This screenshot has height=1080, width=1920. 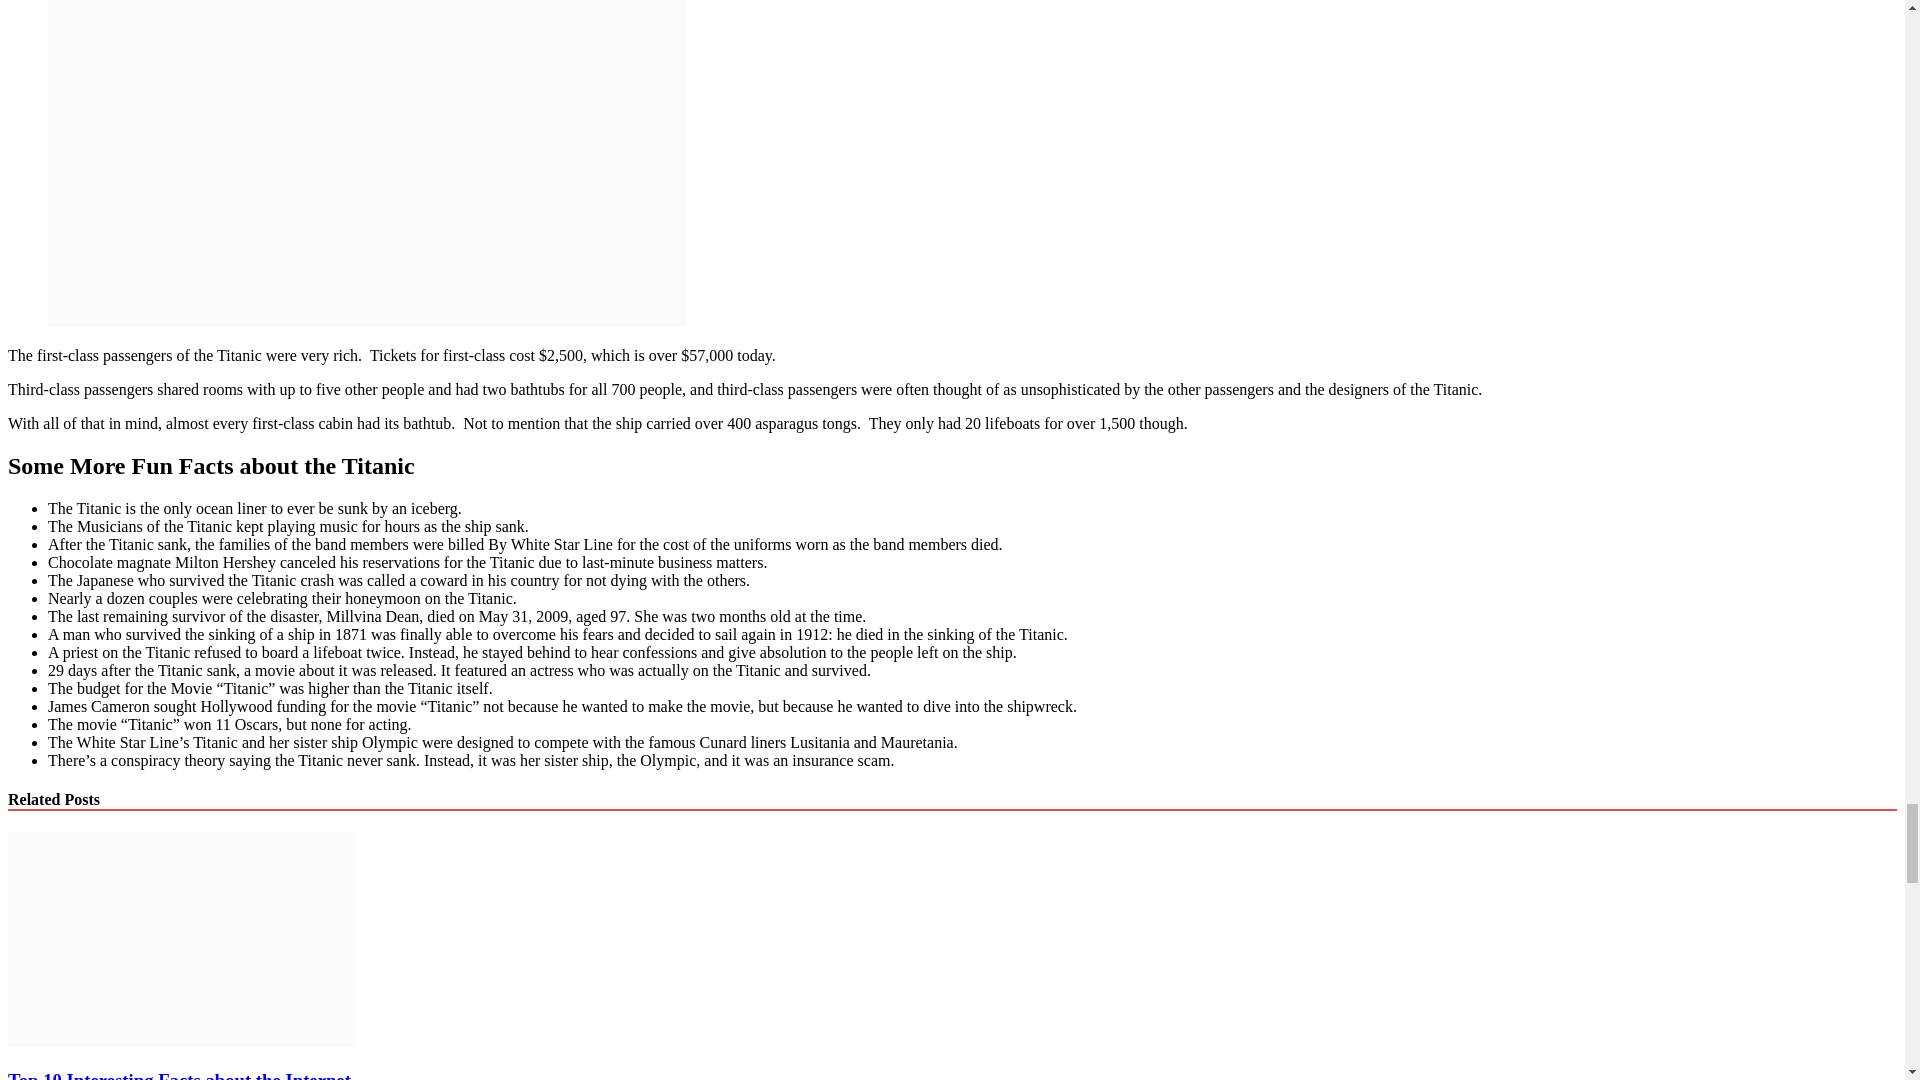 I want to click on Top 10 Interesting Facts about the Internet, so click(x=181, y=1040).